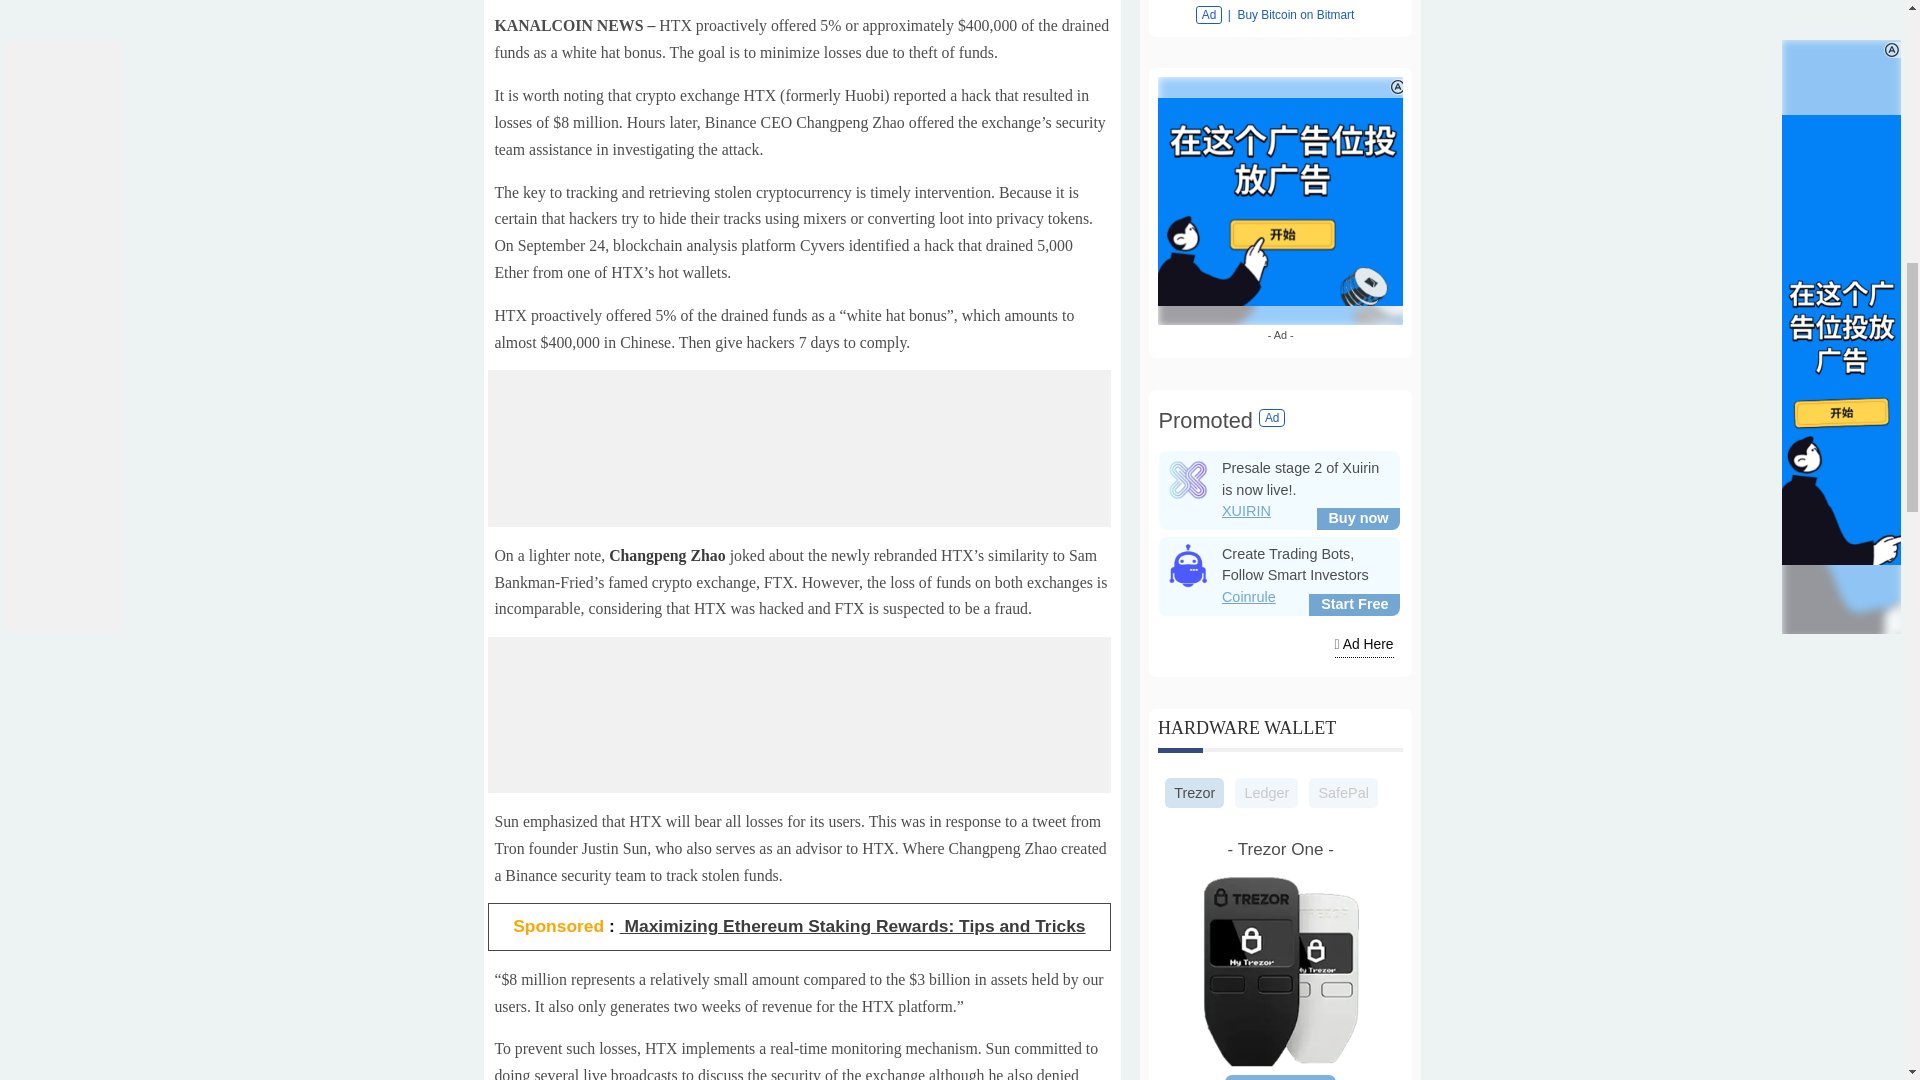 This screenshot has width=1920, height=1080. I want to click on Advertisement, so click(807, 733).